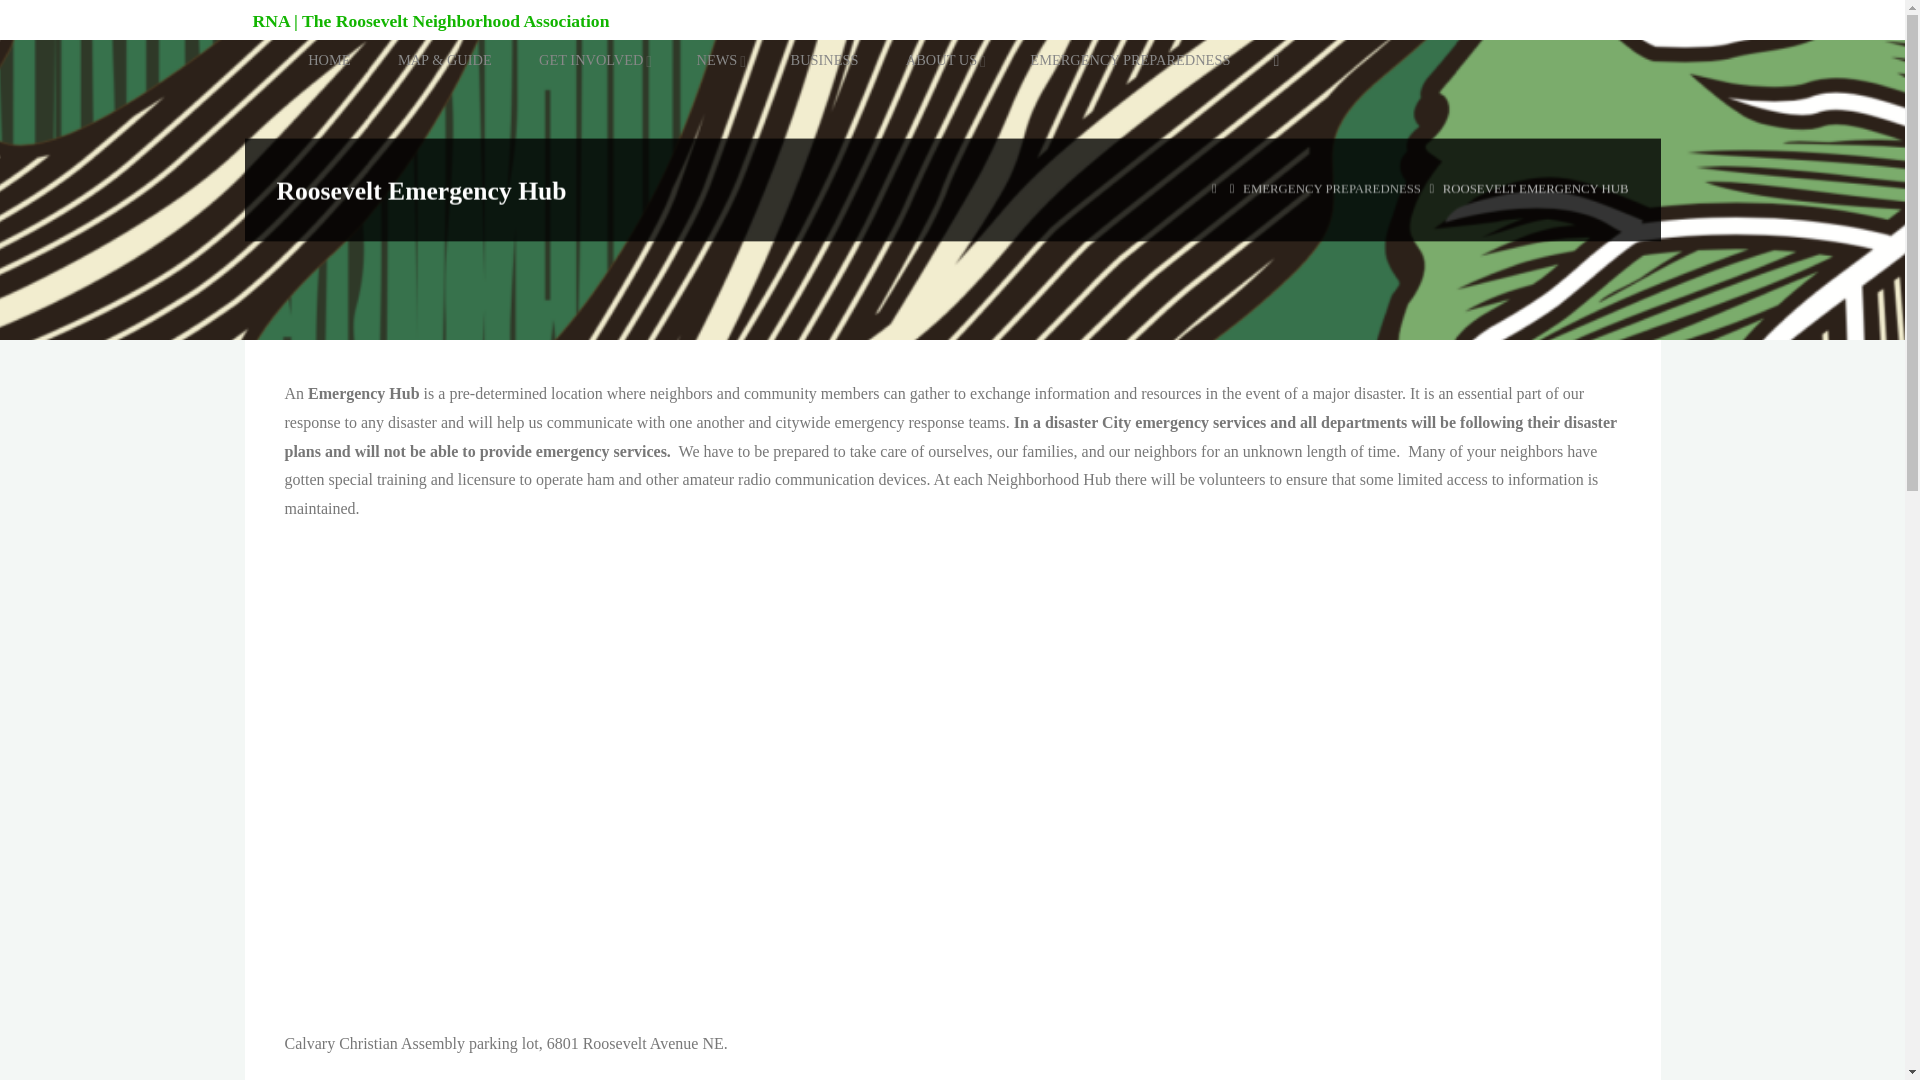  I want to click on Celebrating Seattle's Roosevelt Neighborhood, so click(430, 20).